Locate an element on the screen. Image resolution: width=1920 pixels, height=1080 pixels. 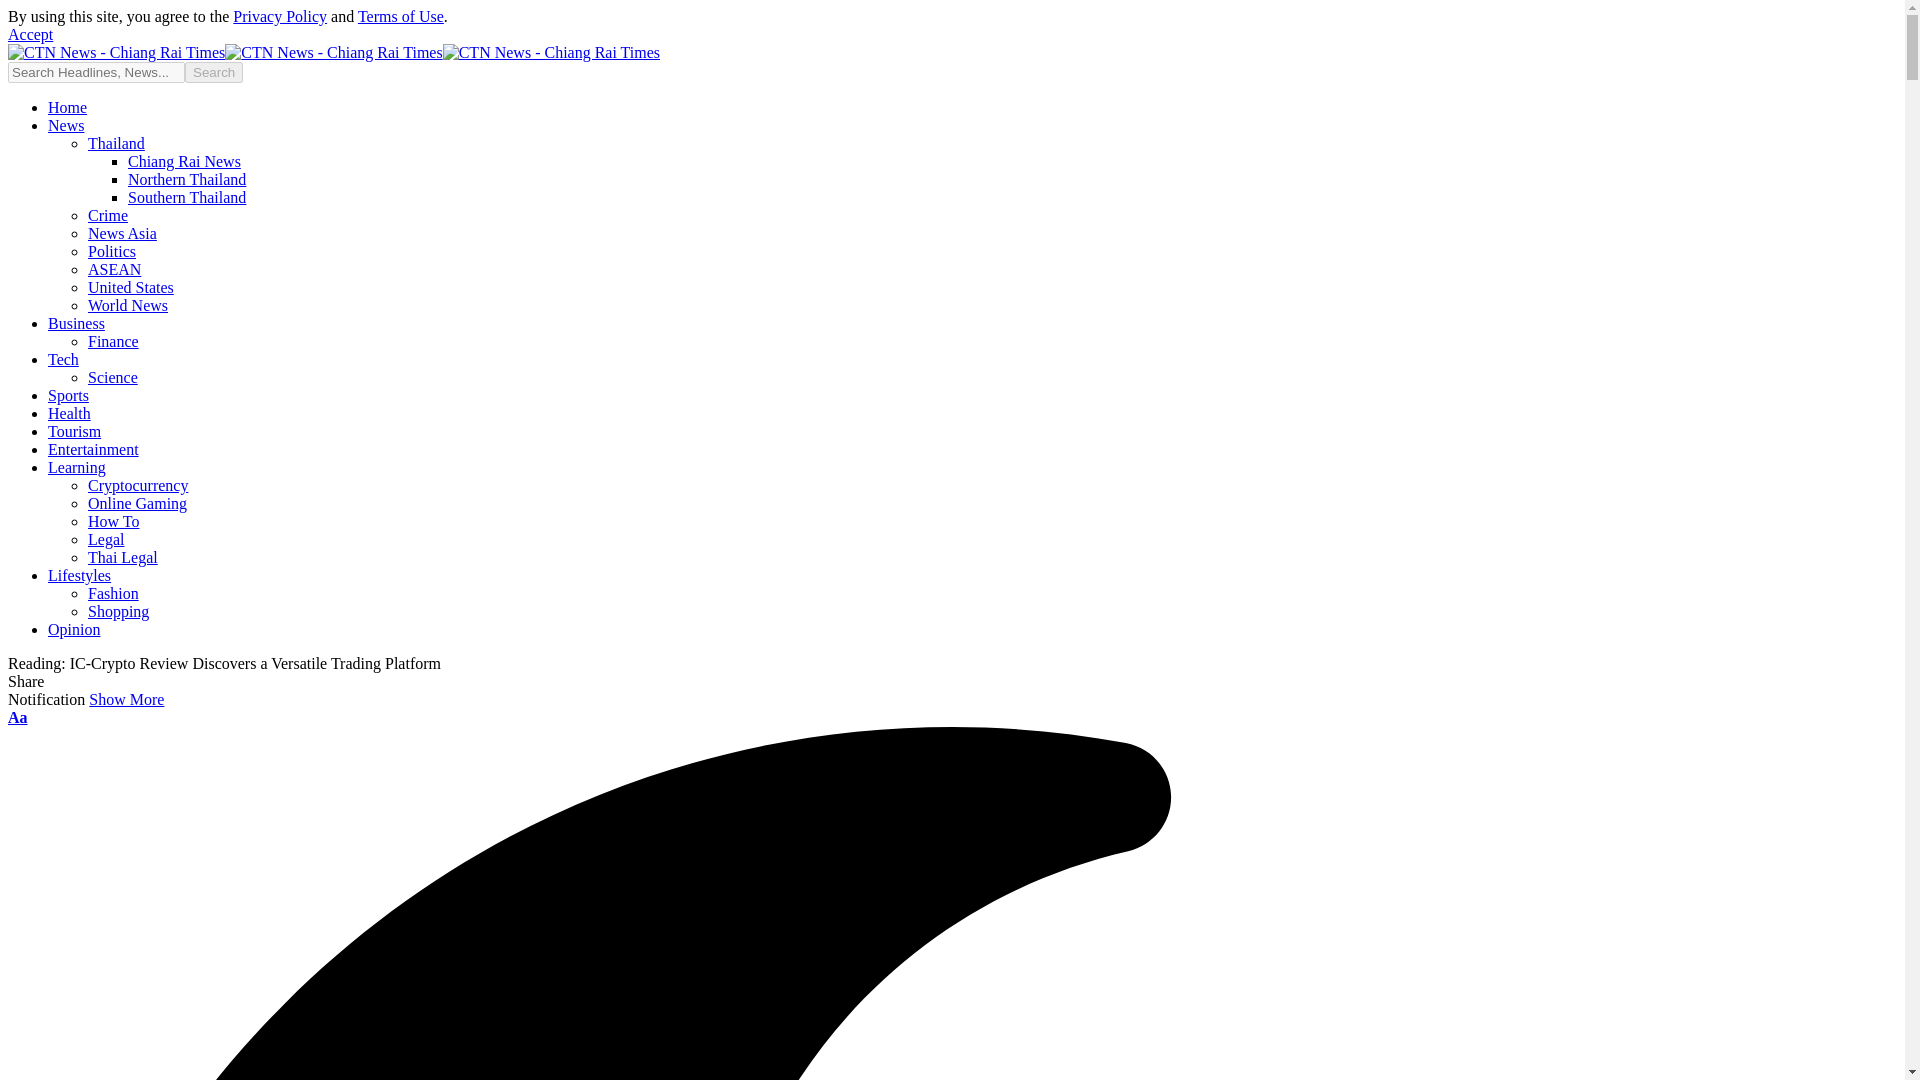
Shopping is located at coordinates (118, 610).